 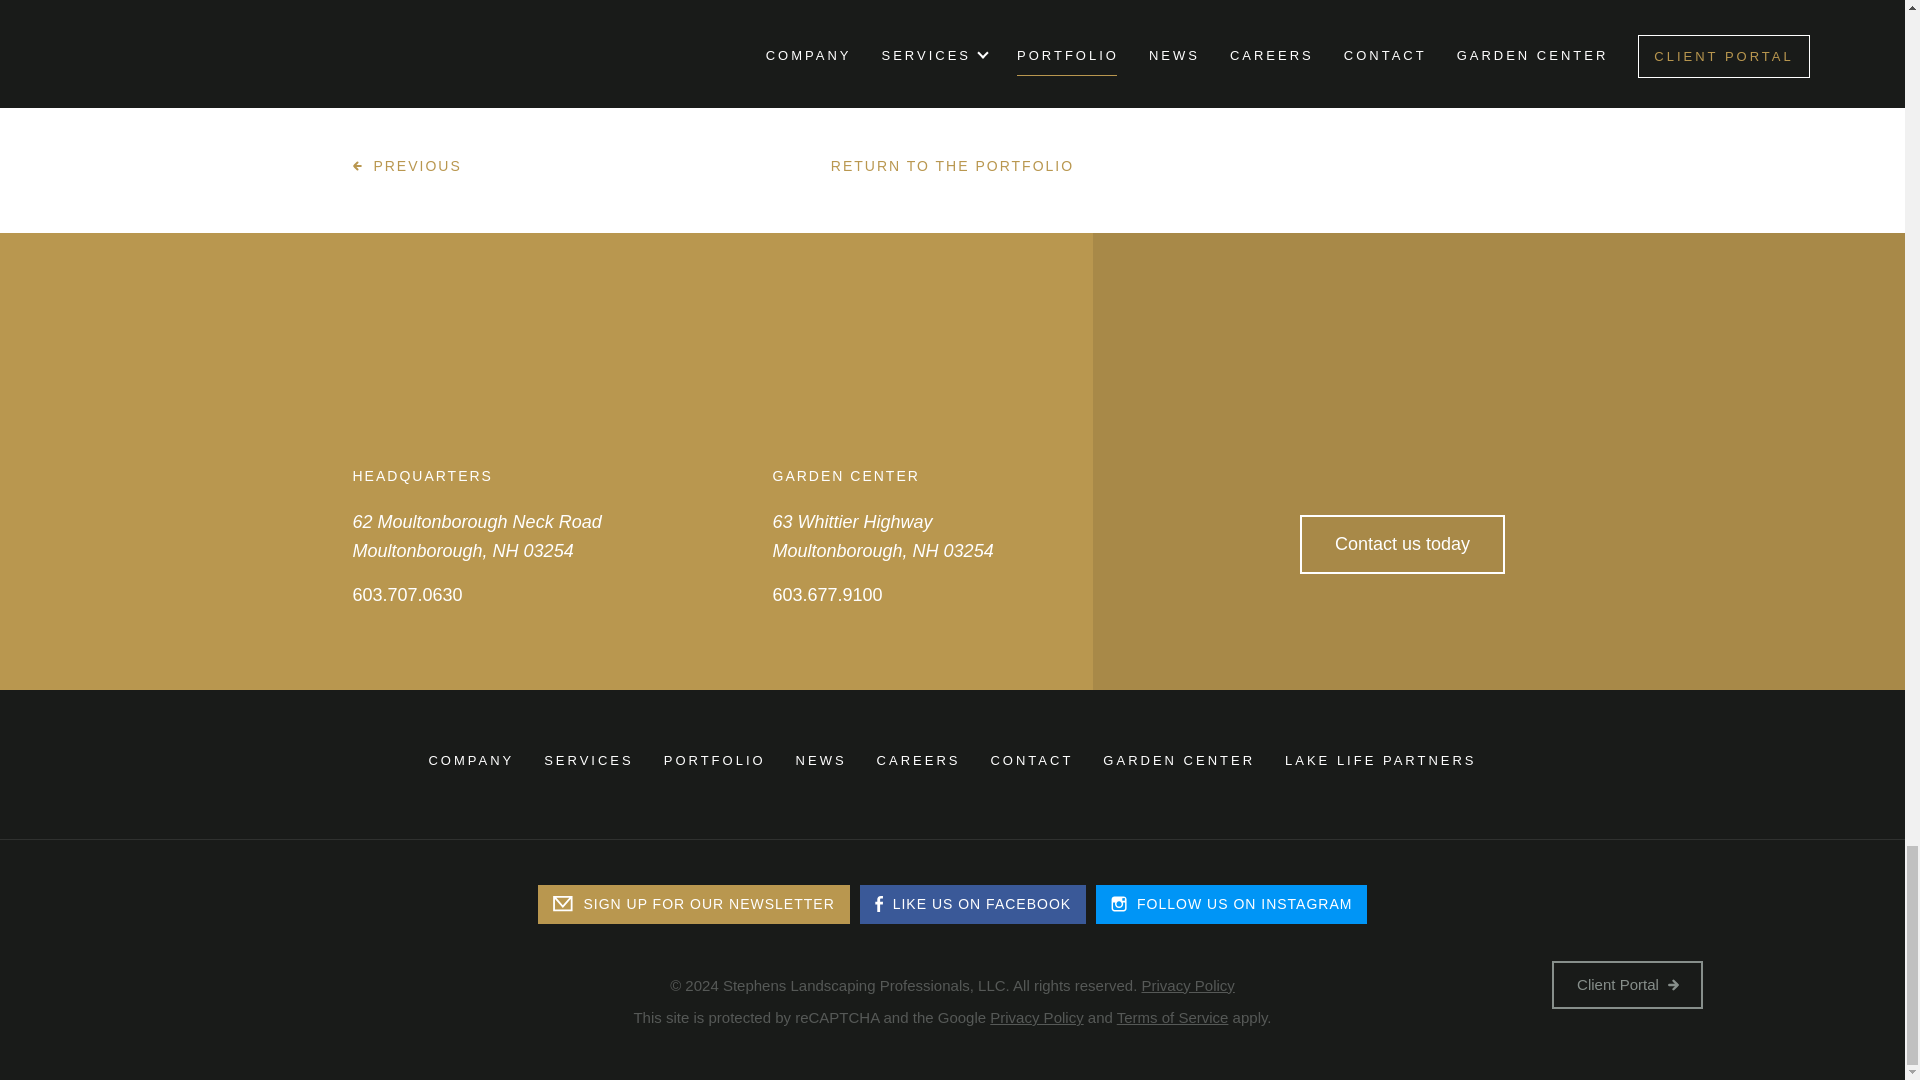 What do you see at coordinates (1402, 544) in the screenshot?
I see `Contact us today` at bounding box center [1402, 544].